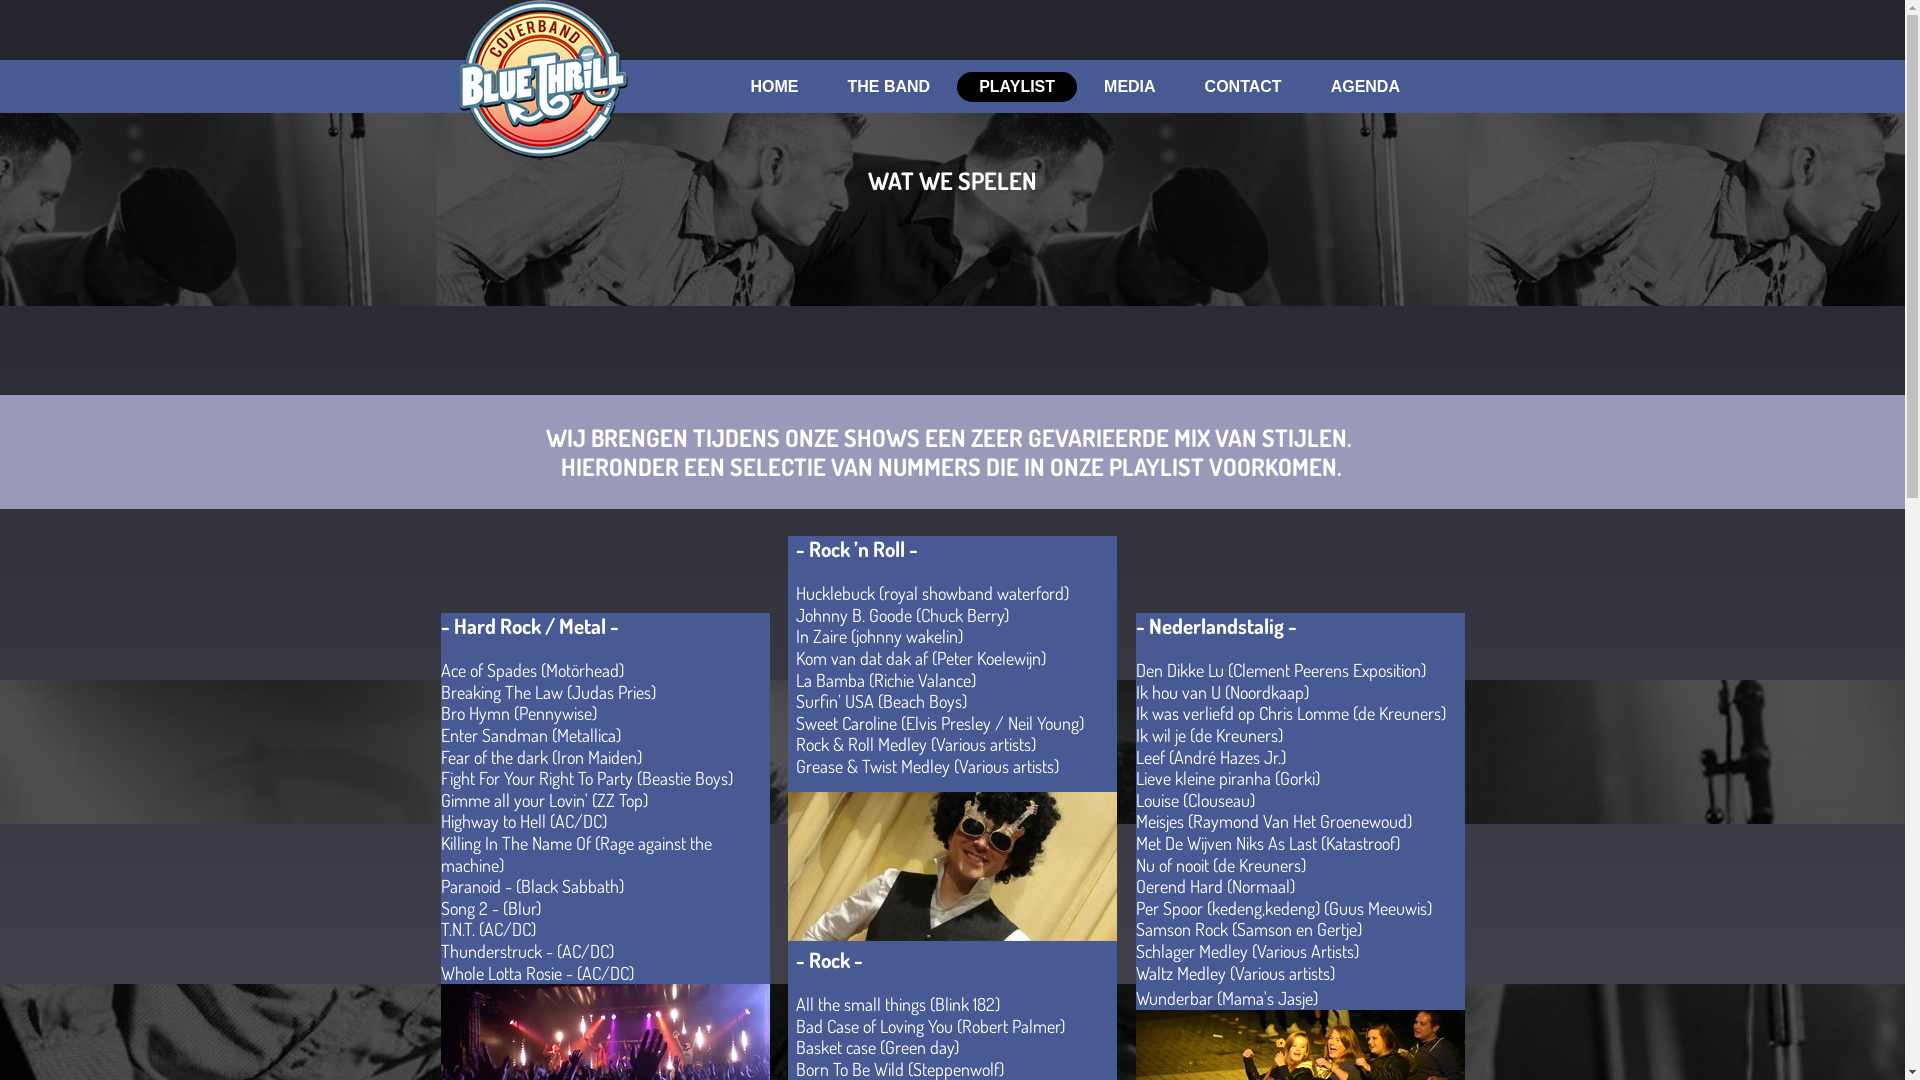 This screenshot has height=1080, width=1920. Describe the element at coordinates (890, 87) in the screenshot. I see `THE BAND` at that location.